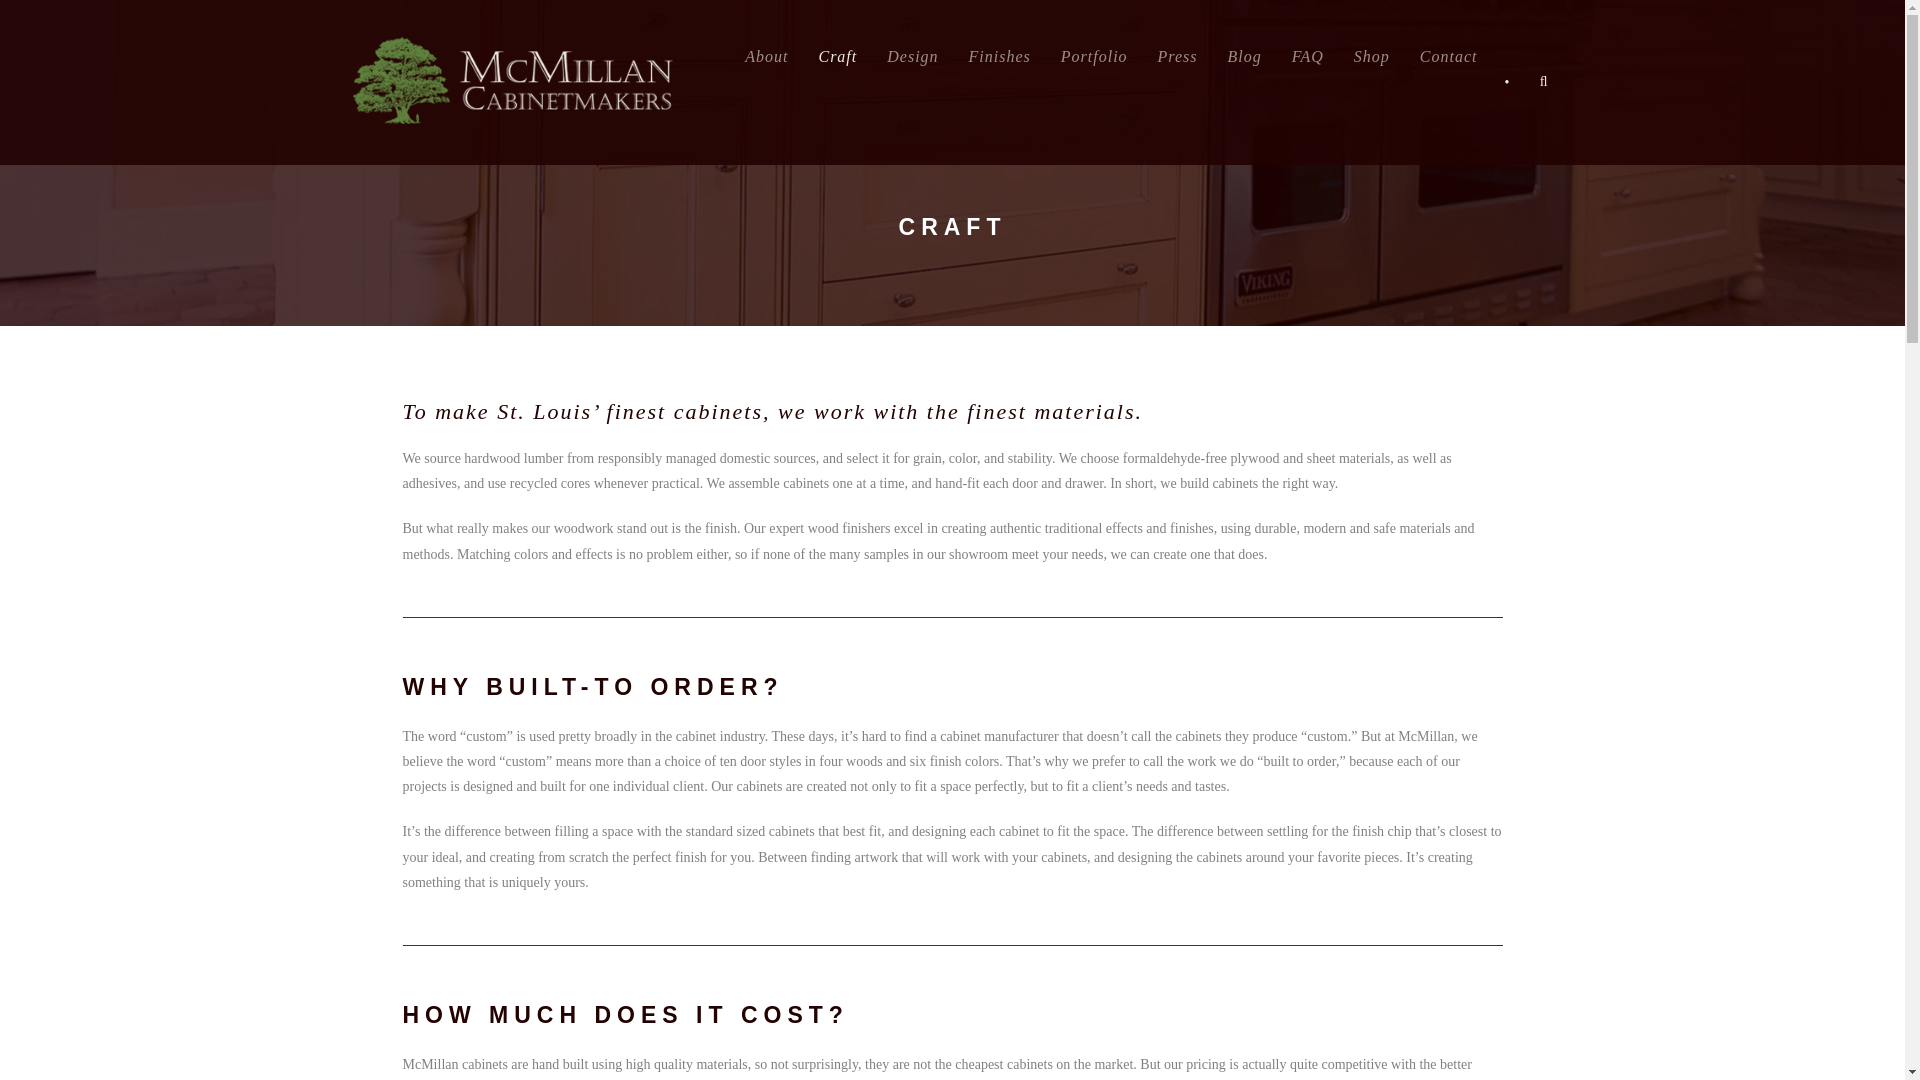 The image size is (1920, 1080). Describe the element at coordinates (1372, 59) in the screenshot. I see `Shop` at that location.